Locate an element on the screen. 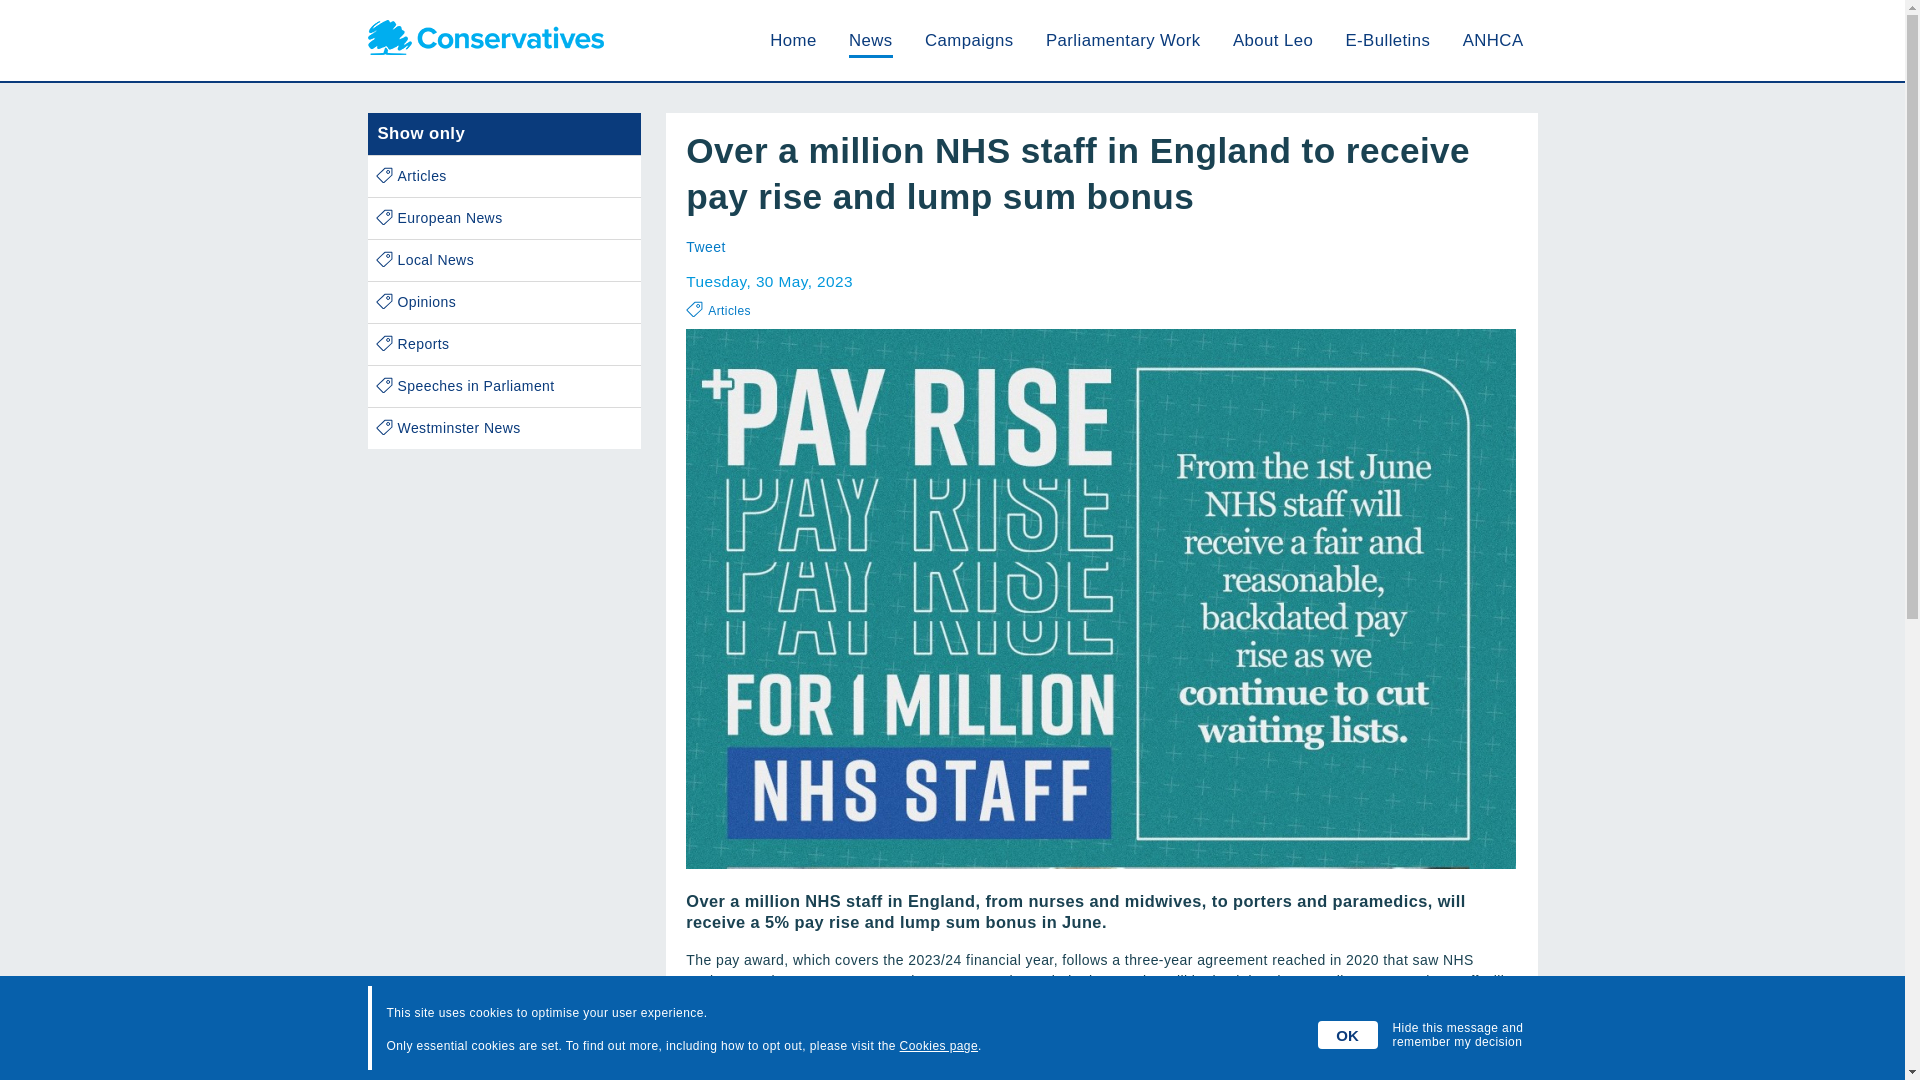 This screenshot has height=1080, width=1920. Parliamentary Work is located at coordinates (1124, 40).